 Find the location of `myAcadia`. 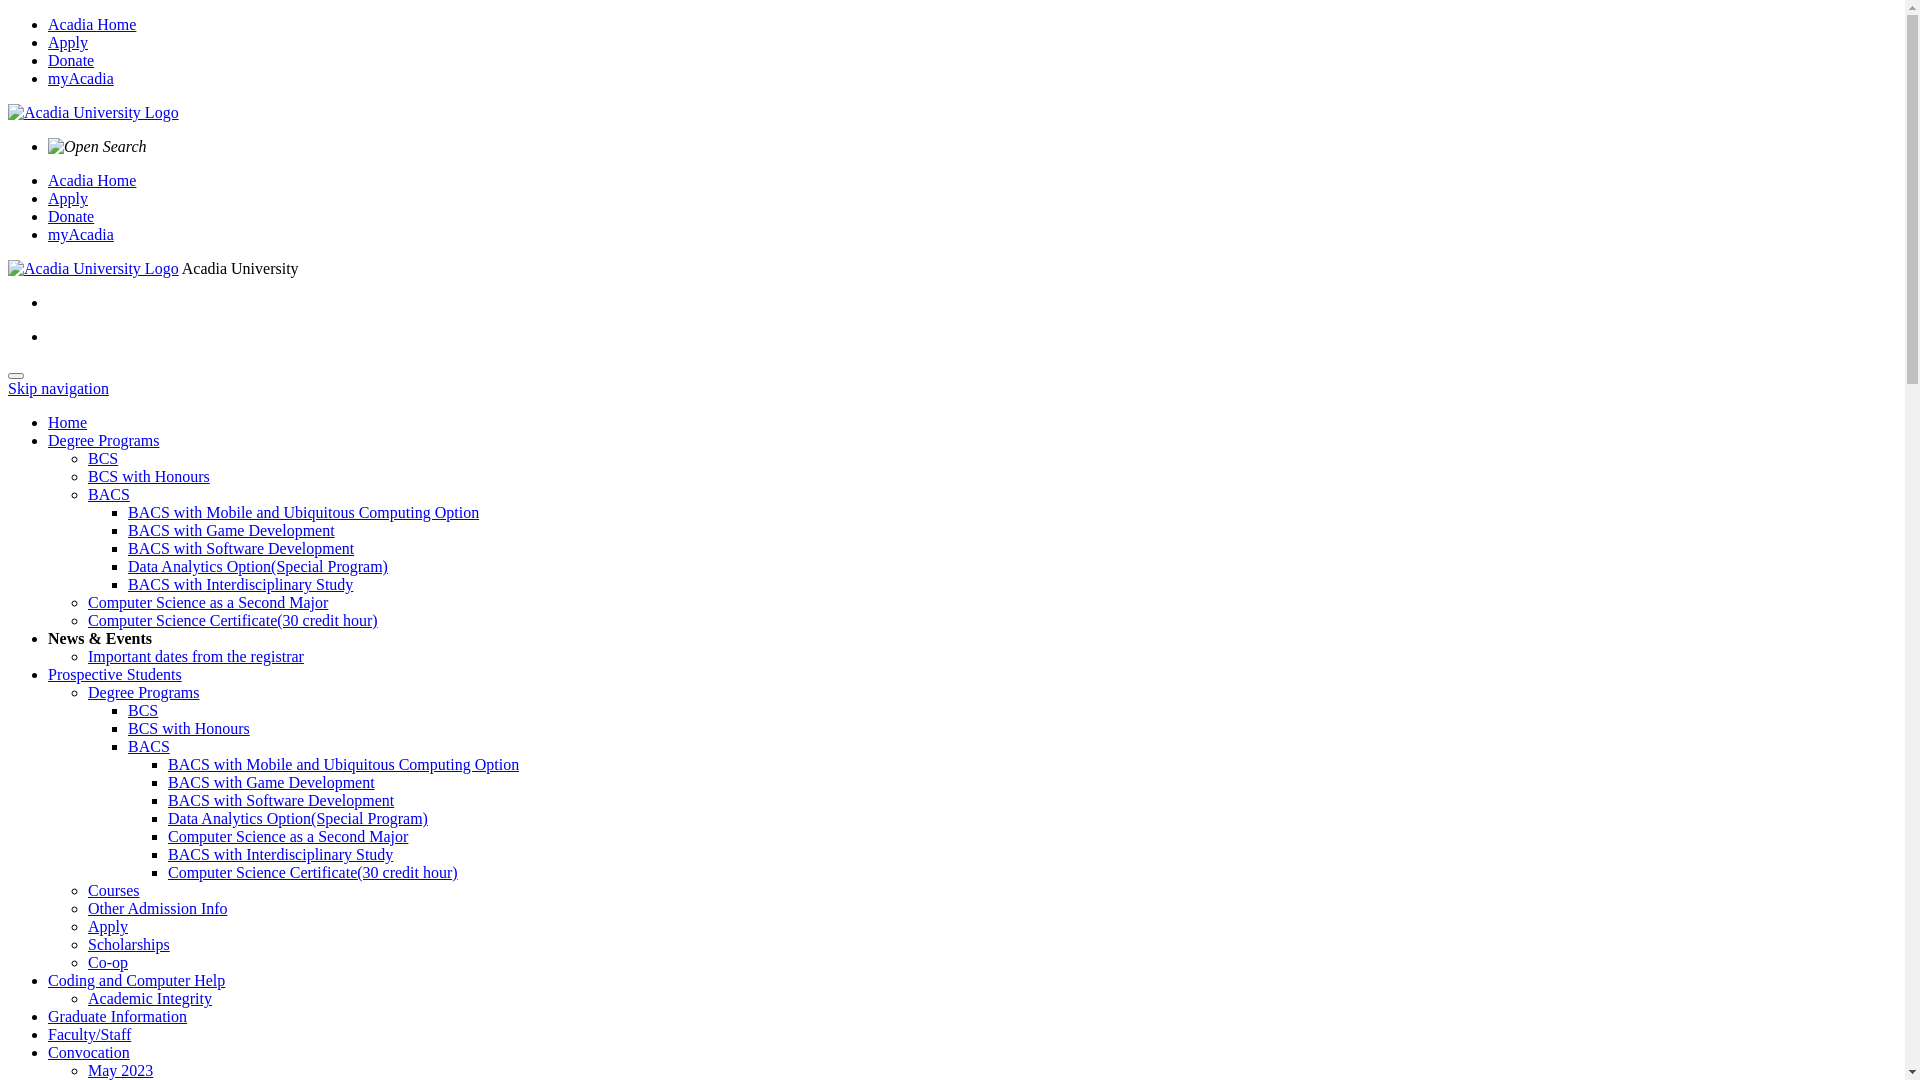

myAcadia is located at coordinates (81, 78).